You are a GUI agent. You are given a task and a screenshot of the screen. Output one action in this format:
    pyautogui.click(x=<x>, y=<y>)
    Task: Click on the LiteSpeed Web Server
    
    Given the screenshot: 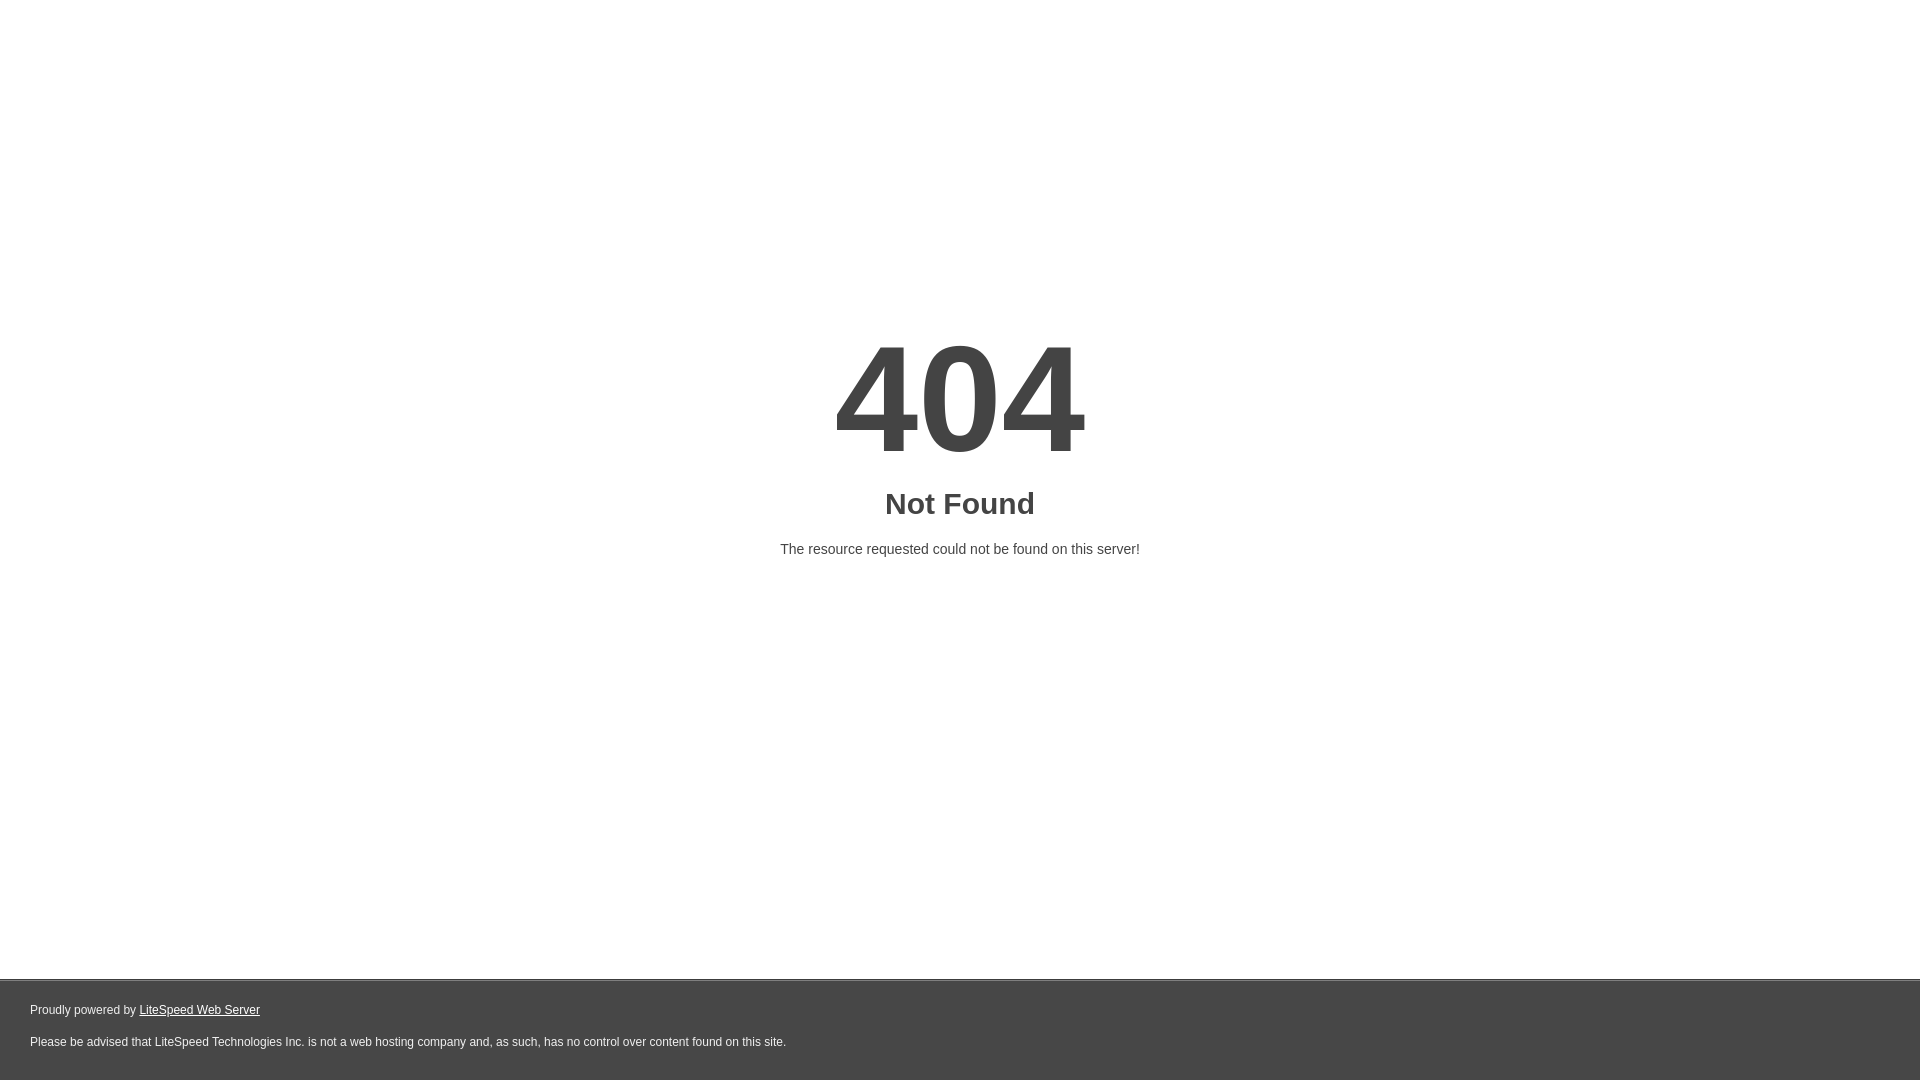 What is the action you would take?
    pyautogui.click(x=200, y=1010)
    